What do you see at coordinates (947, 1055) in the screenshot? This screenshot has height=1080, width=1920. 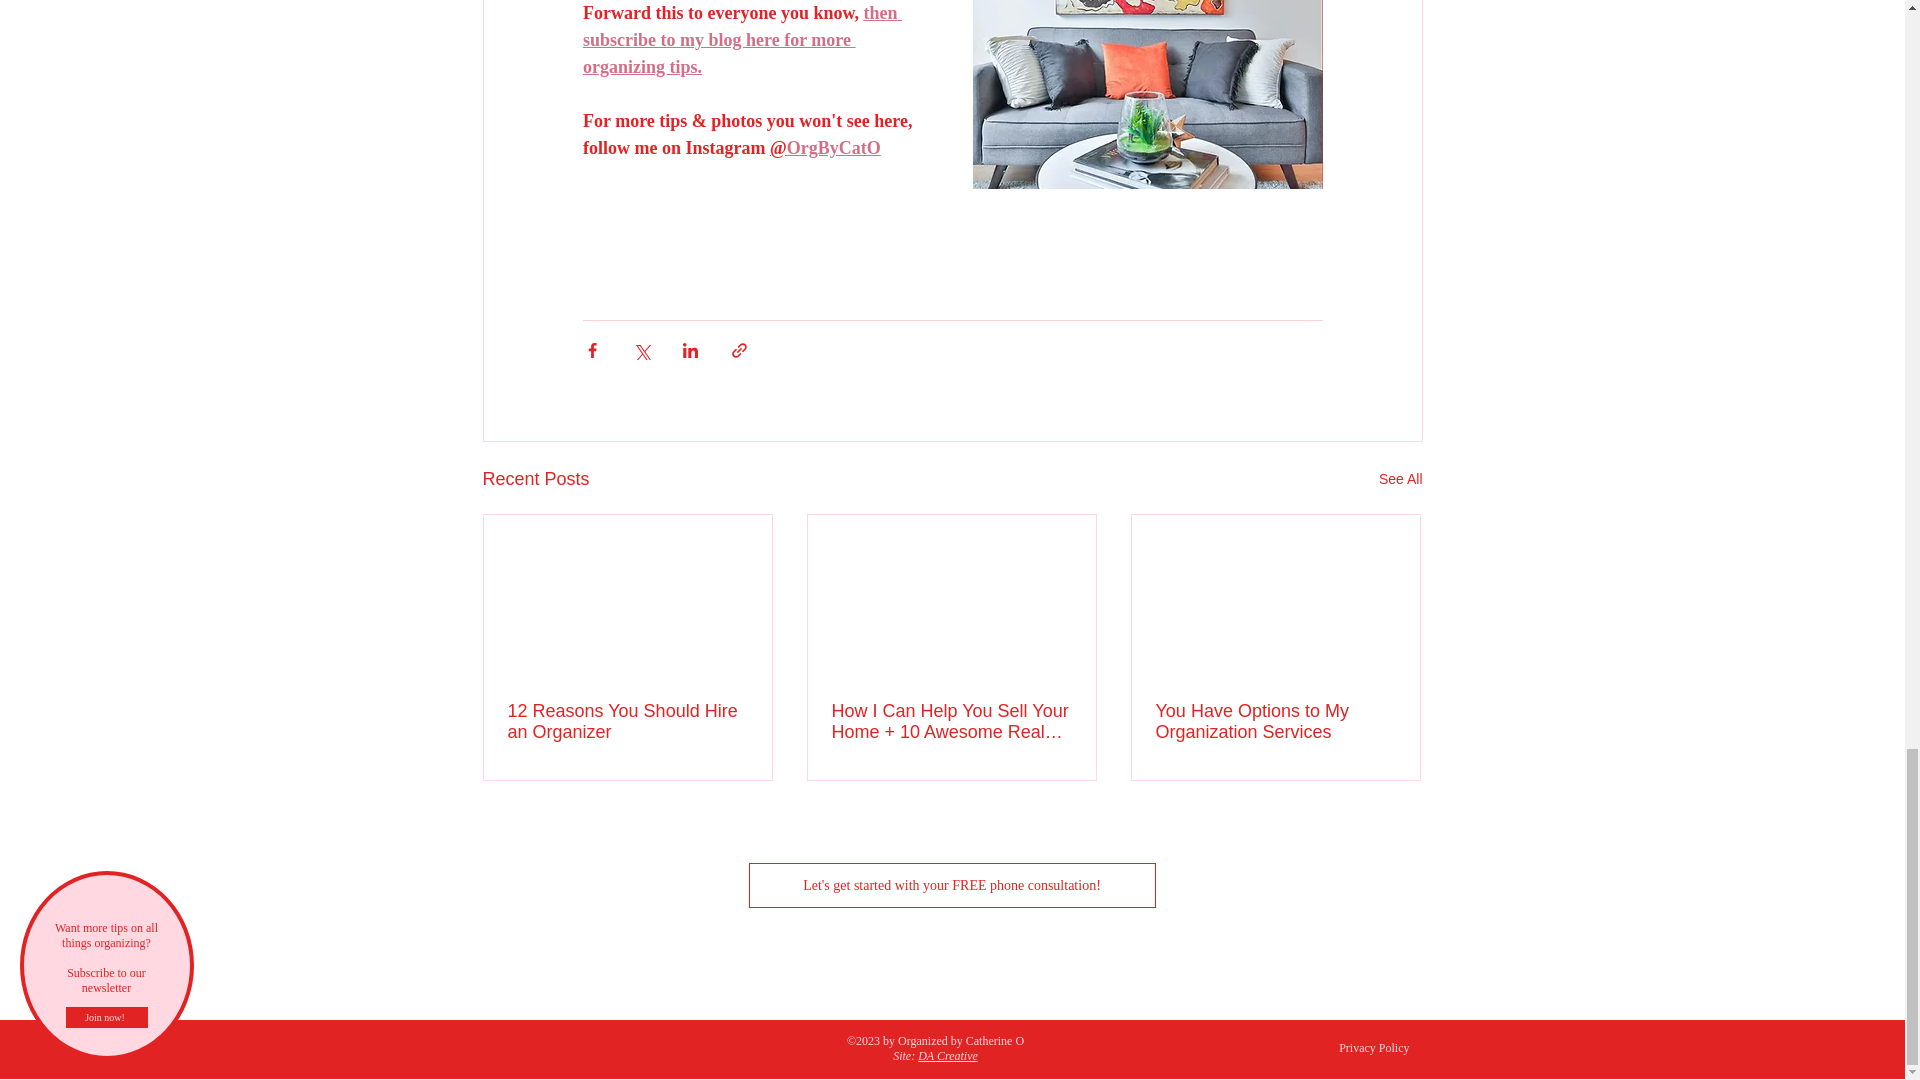 I see `DA Creative` at bounding box center [947, 1055].